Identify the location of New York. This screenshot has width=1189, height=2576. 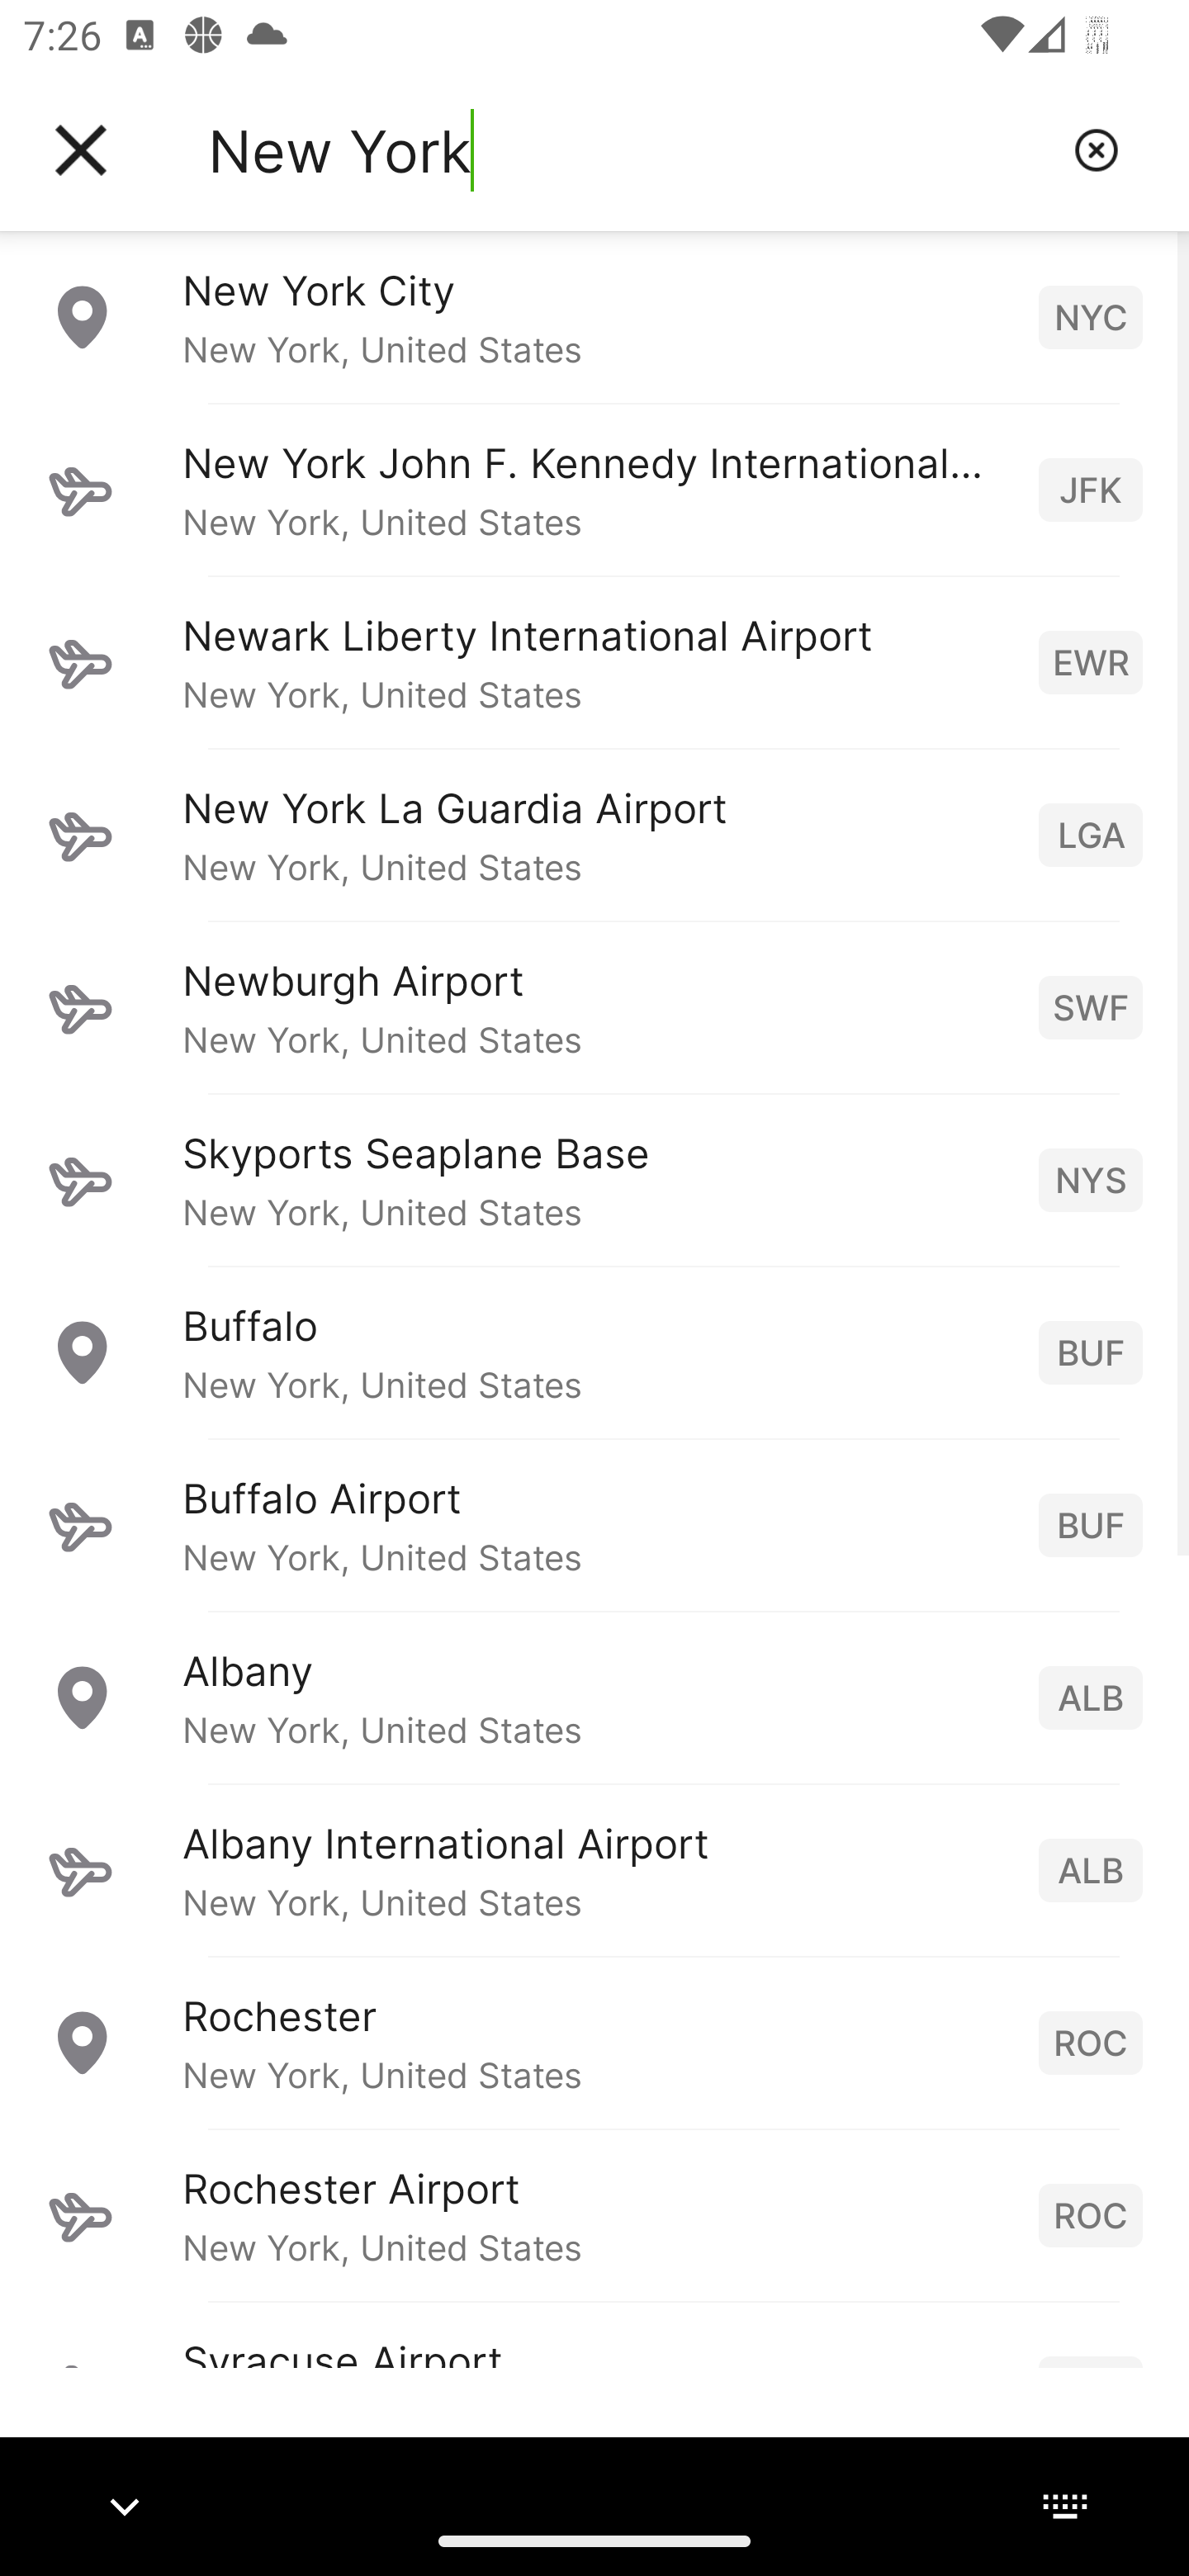
(628, 150).